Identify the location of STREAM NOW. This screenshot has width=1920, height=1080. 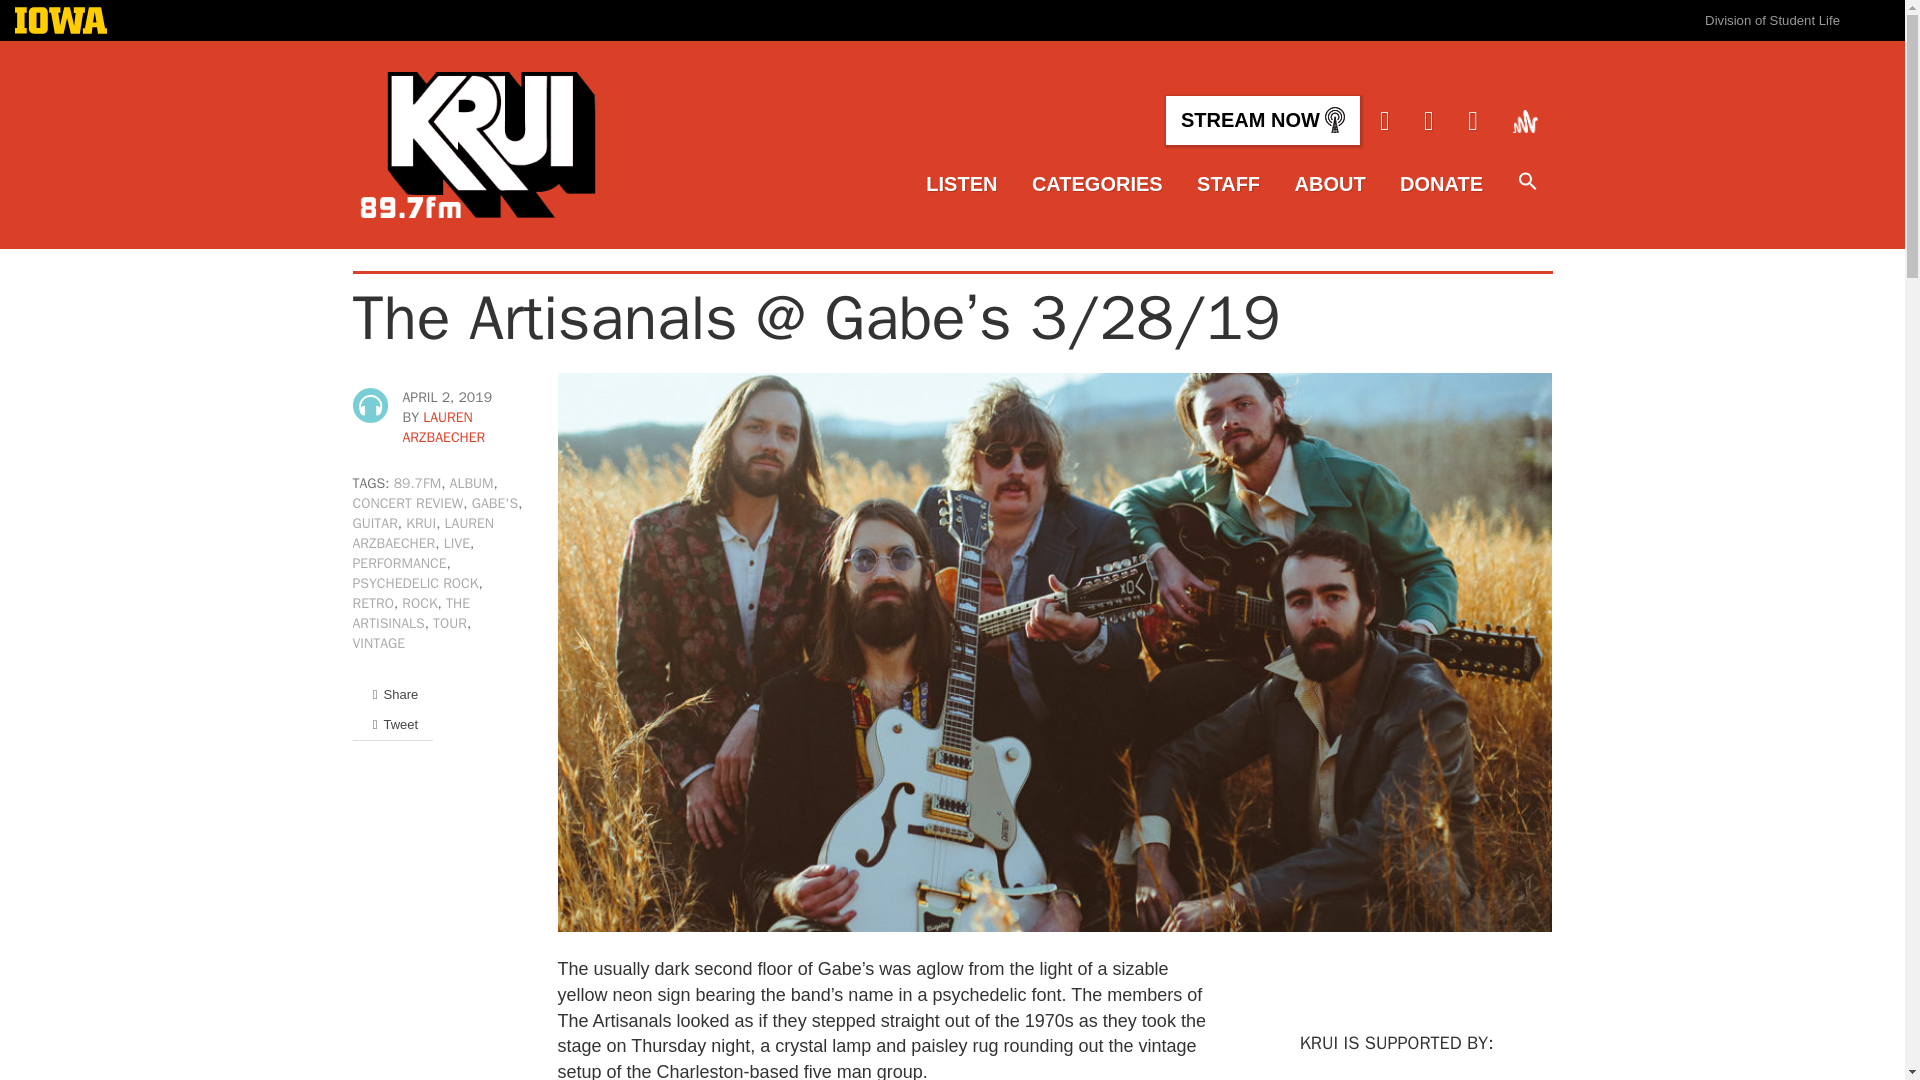
(1262, 120).